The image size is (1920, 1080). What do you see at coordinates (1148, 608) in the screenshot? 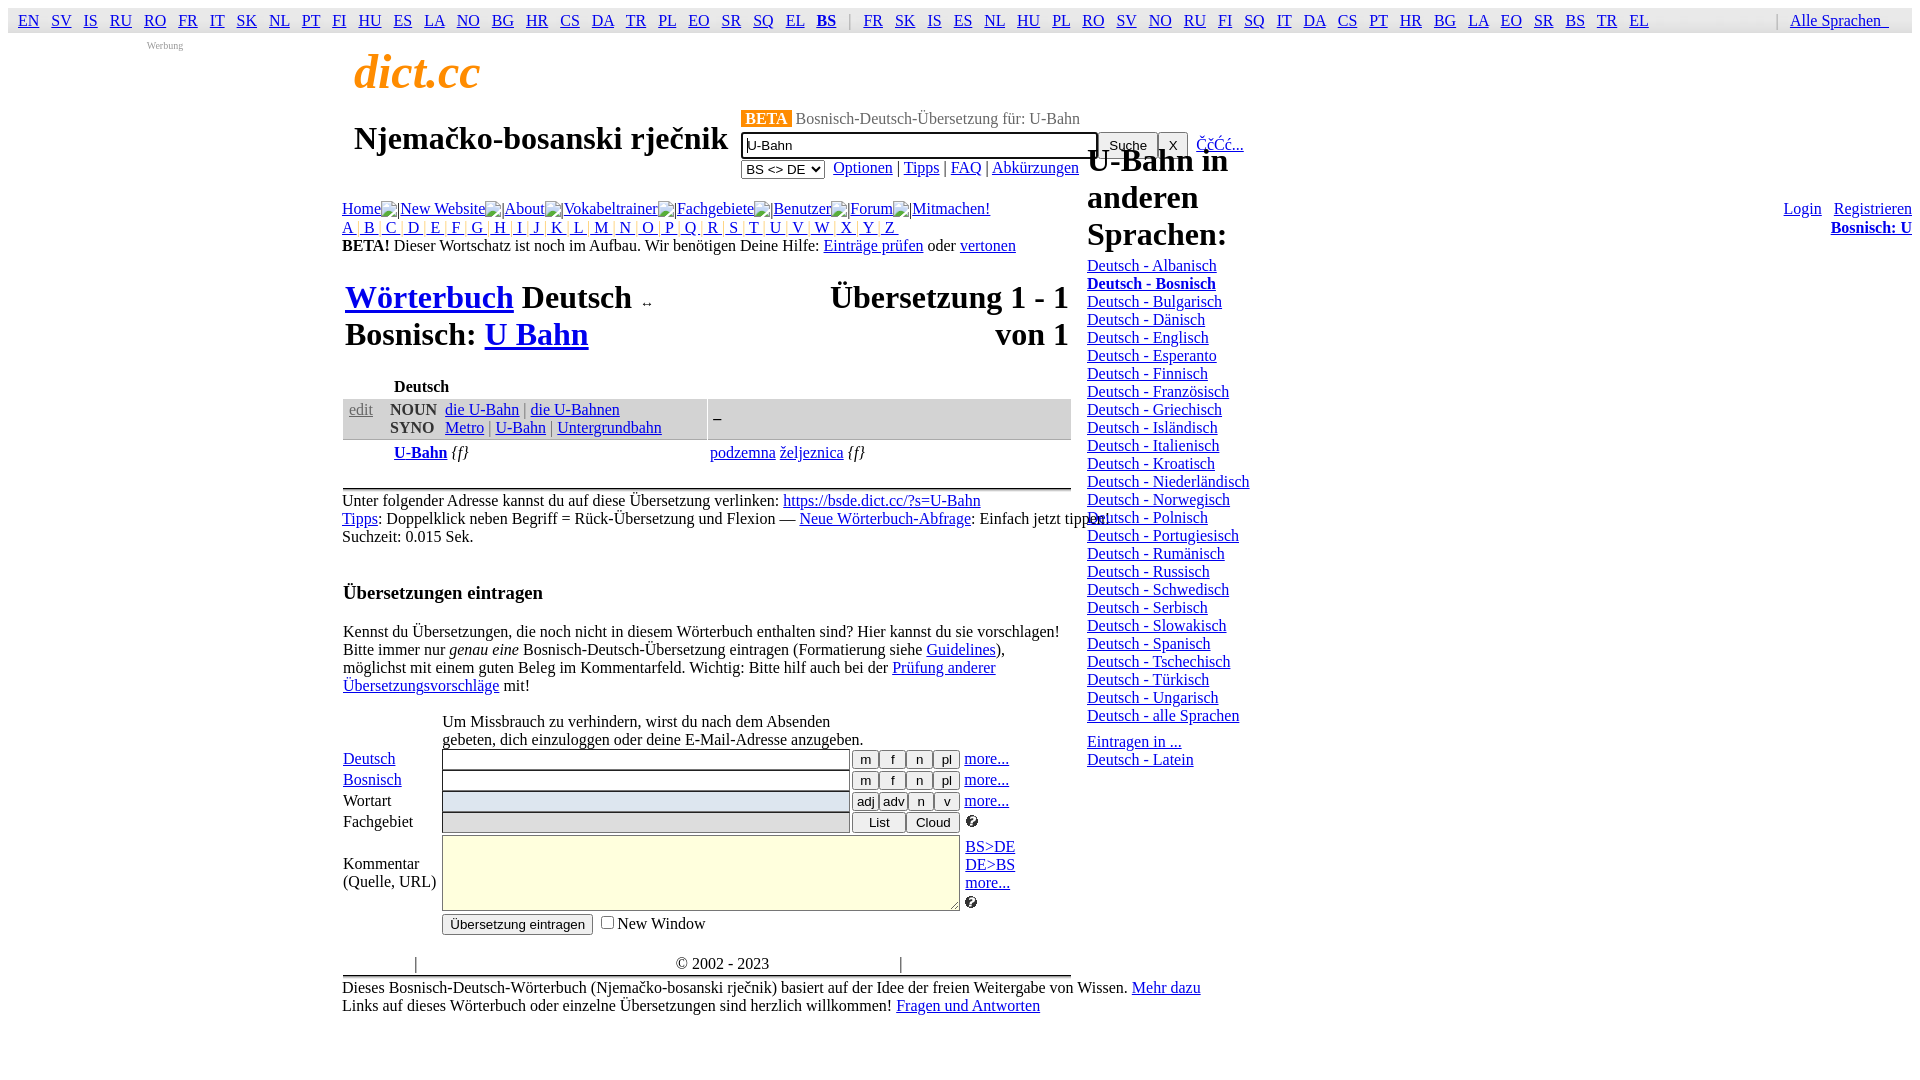
I see `Deutsch - Serbisch` at bounding box center [1148, 608].